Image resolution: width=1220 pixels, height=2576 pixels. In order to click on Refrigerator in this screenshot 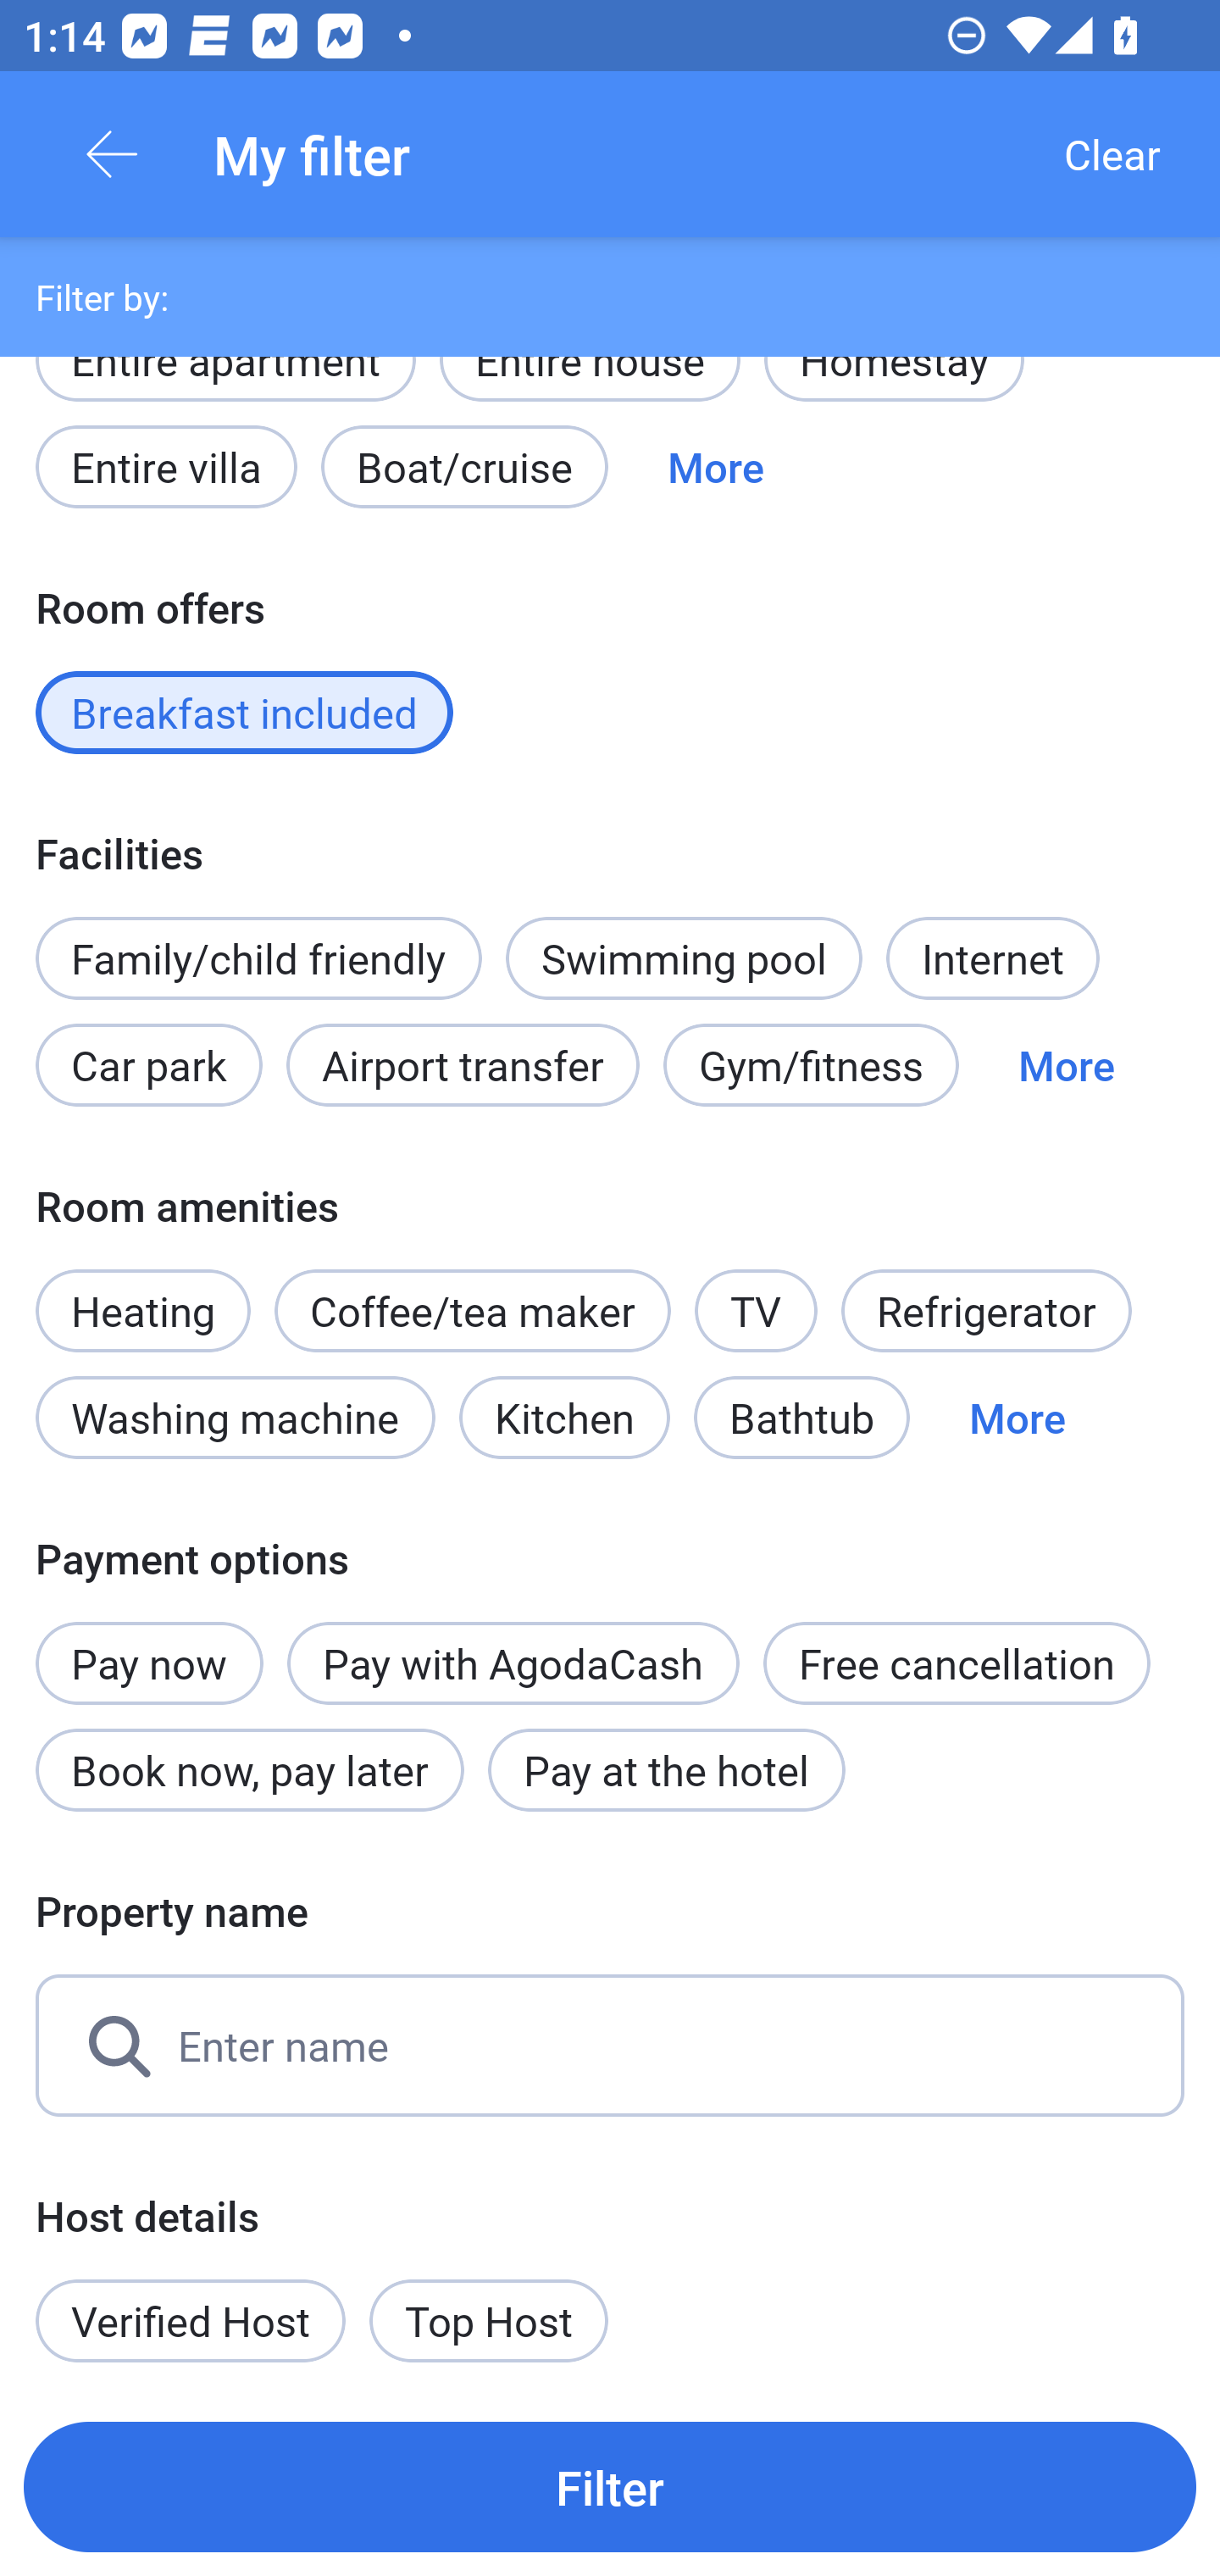, I will do `click(986, 1311)`.